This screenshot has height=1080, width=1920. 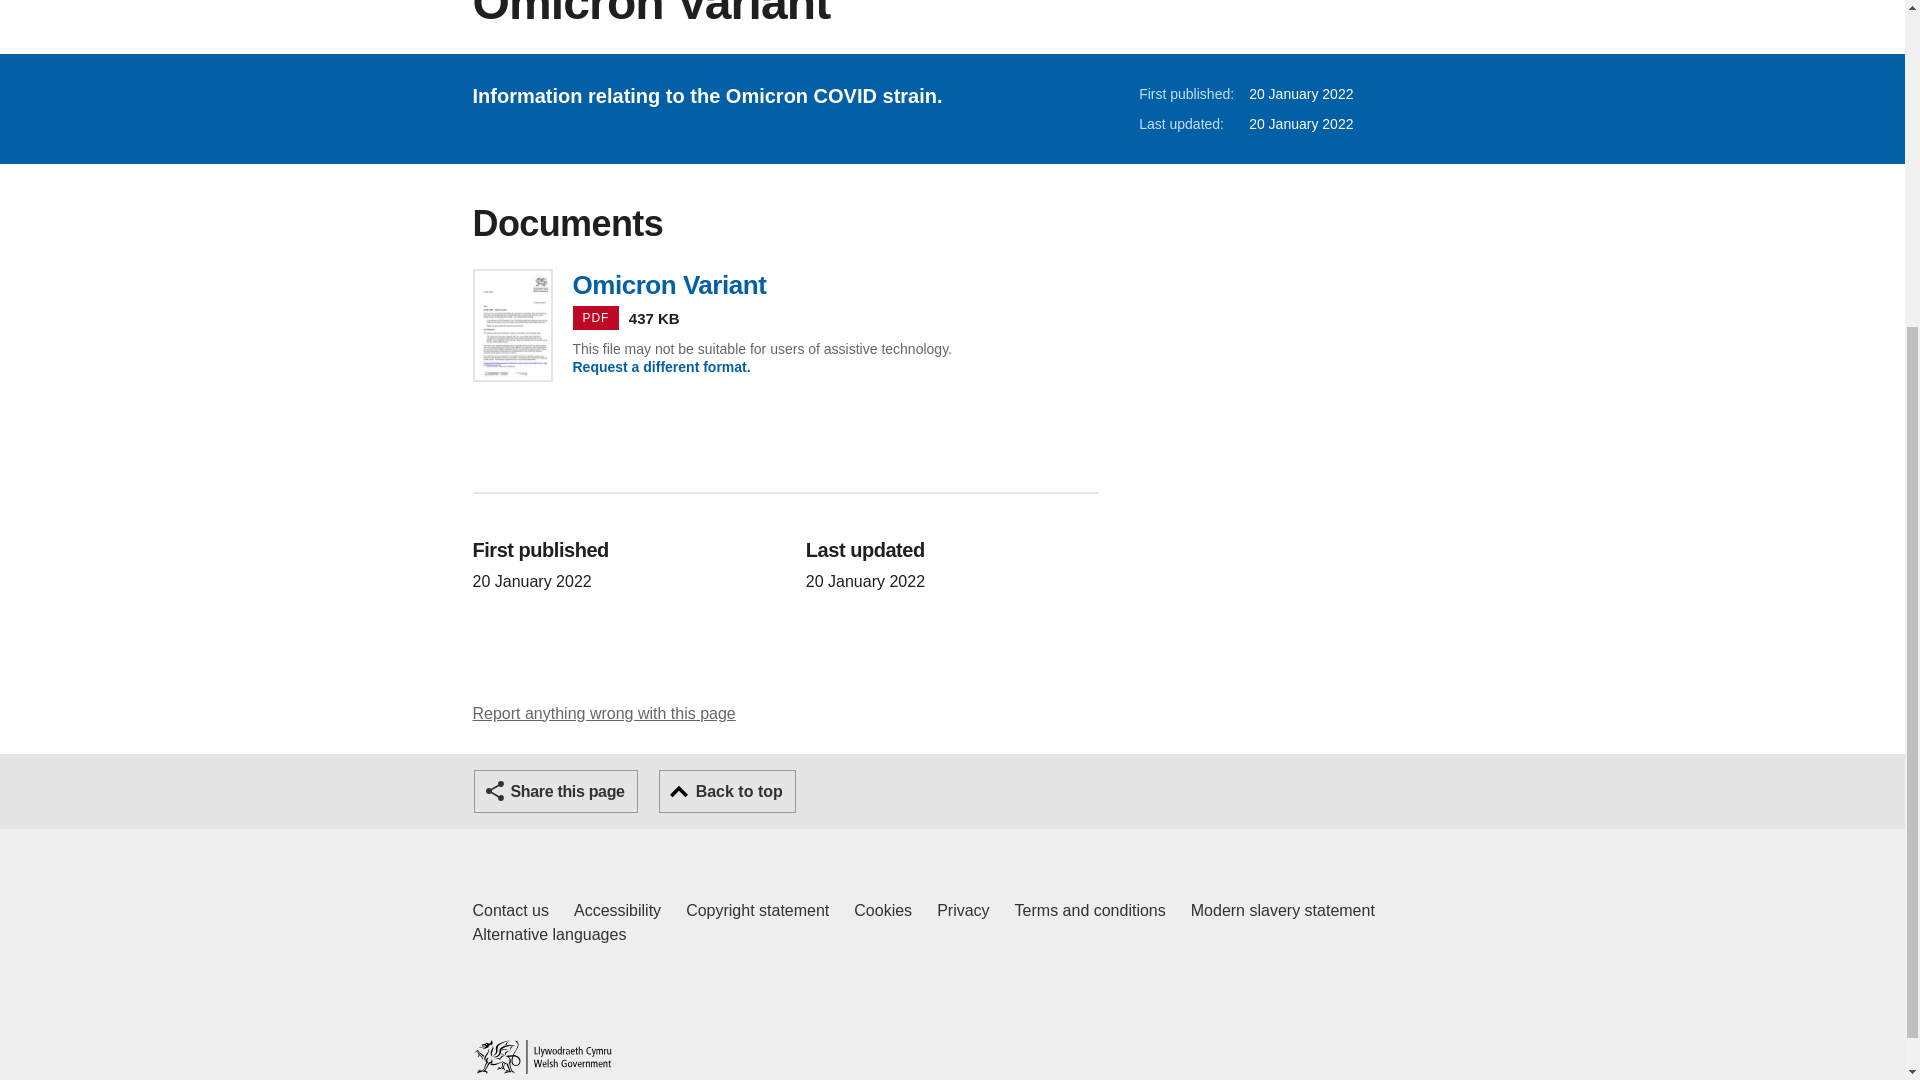 What do you see at coordinates (548, 935) in the screenshot?
I see `Alternative languages` at bounding box center [548, 935].